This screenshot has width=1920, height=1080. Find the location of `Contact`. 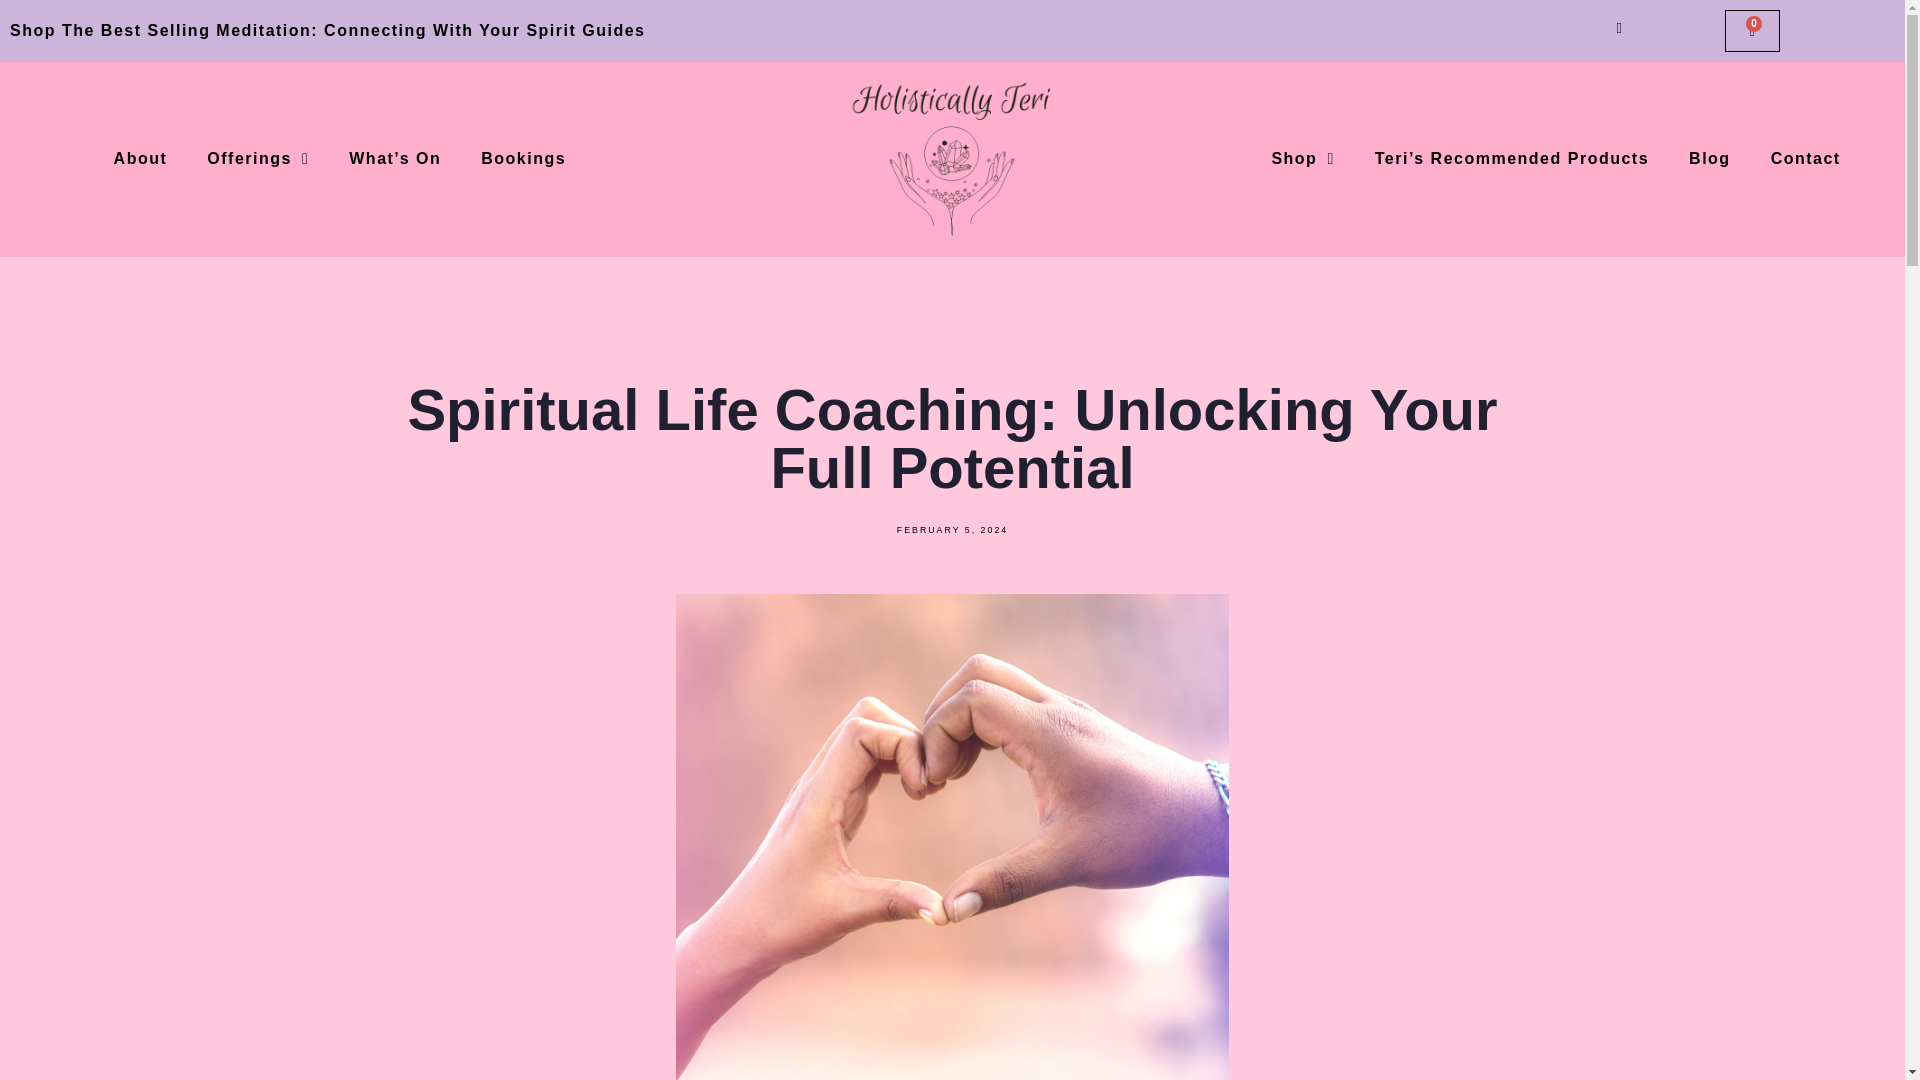

Contact is located at coordinates (1806, 159).